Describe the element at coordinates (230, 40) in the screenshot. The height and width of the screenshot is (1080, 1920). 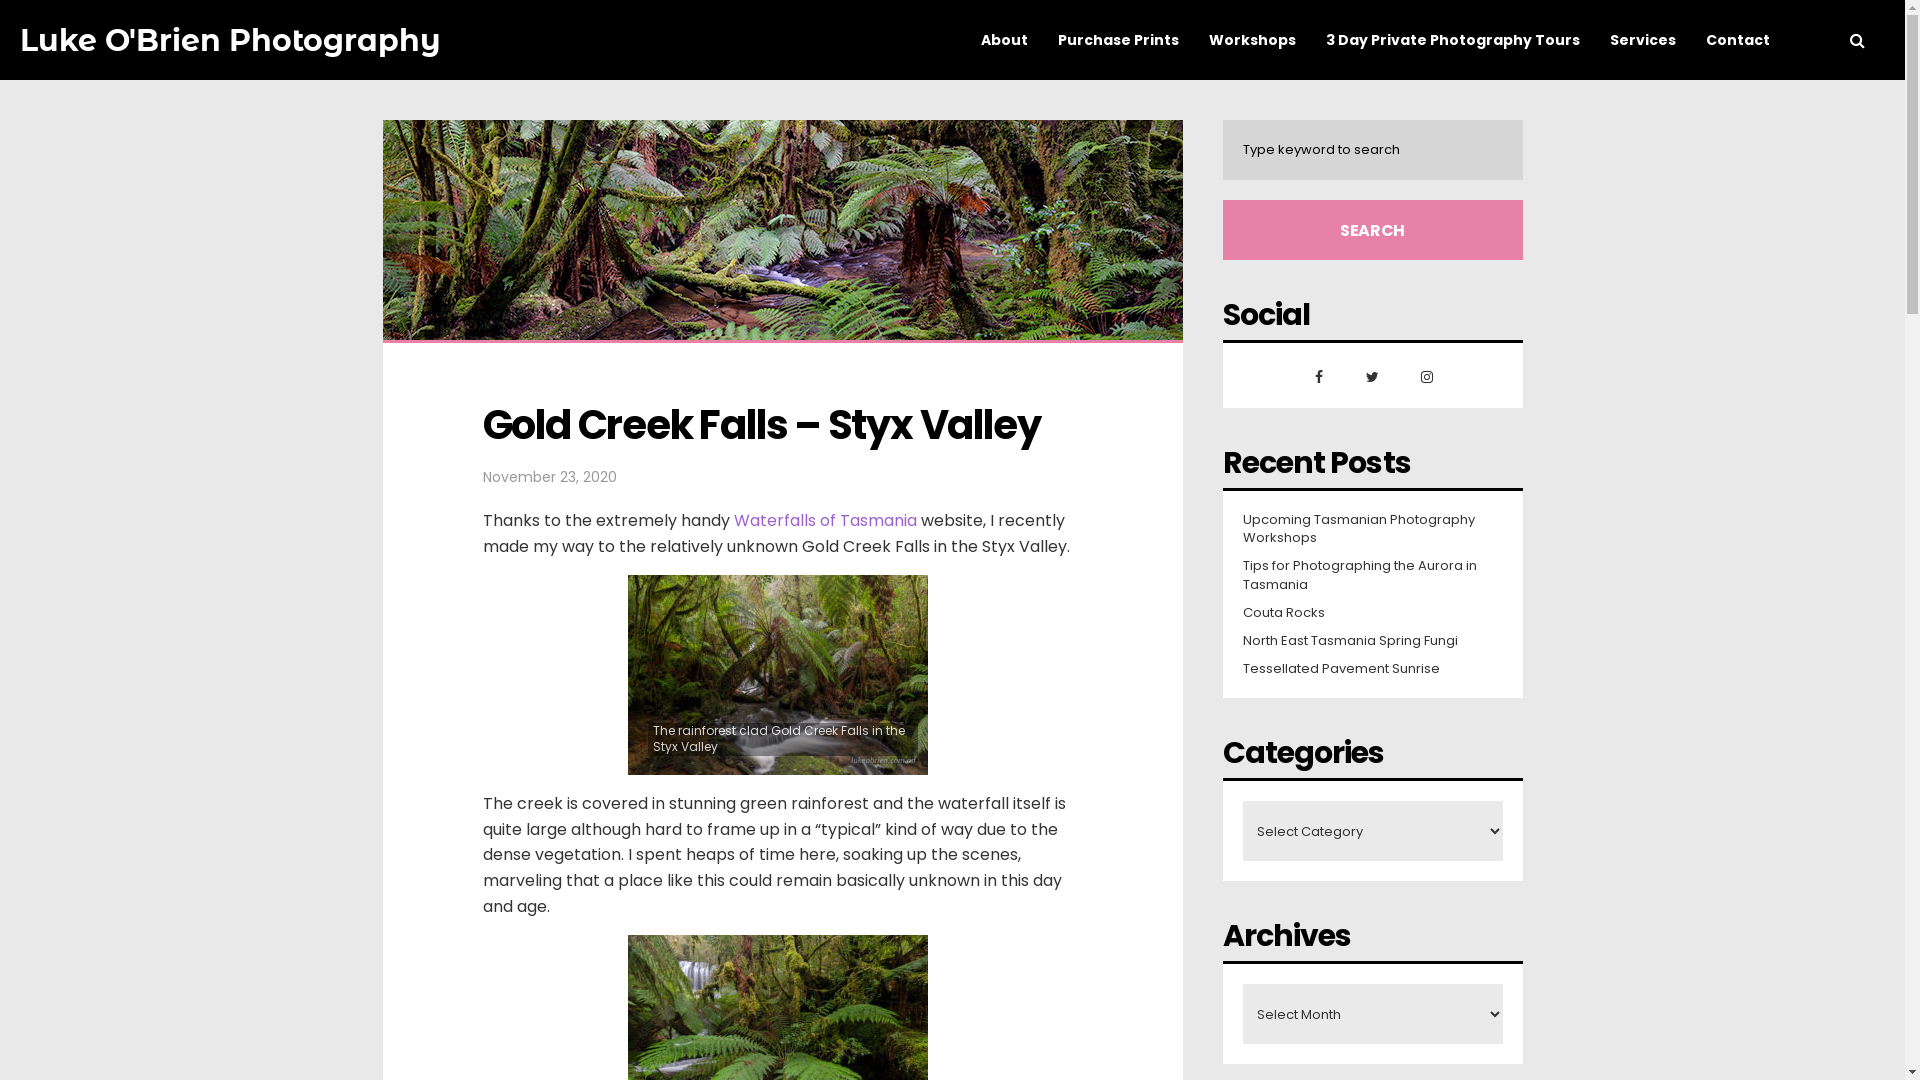
I see `Luke O'Brien Photography` at that location.